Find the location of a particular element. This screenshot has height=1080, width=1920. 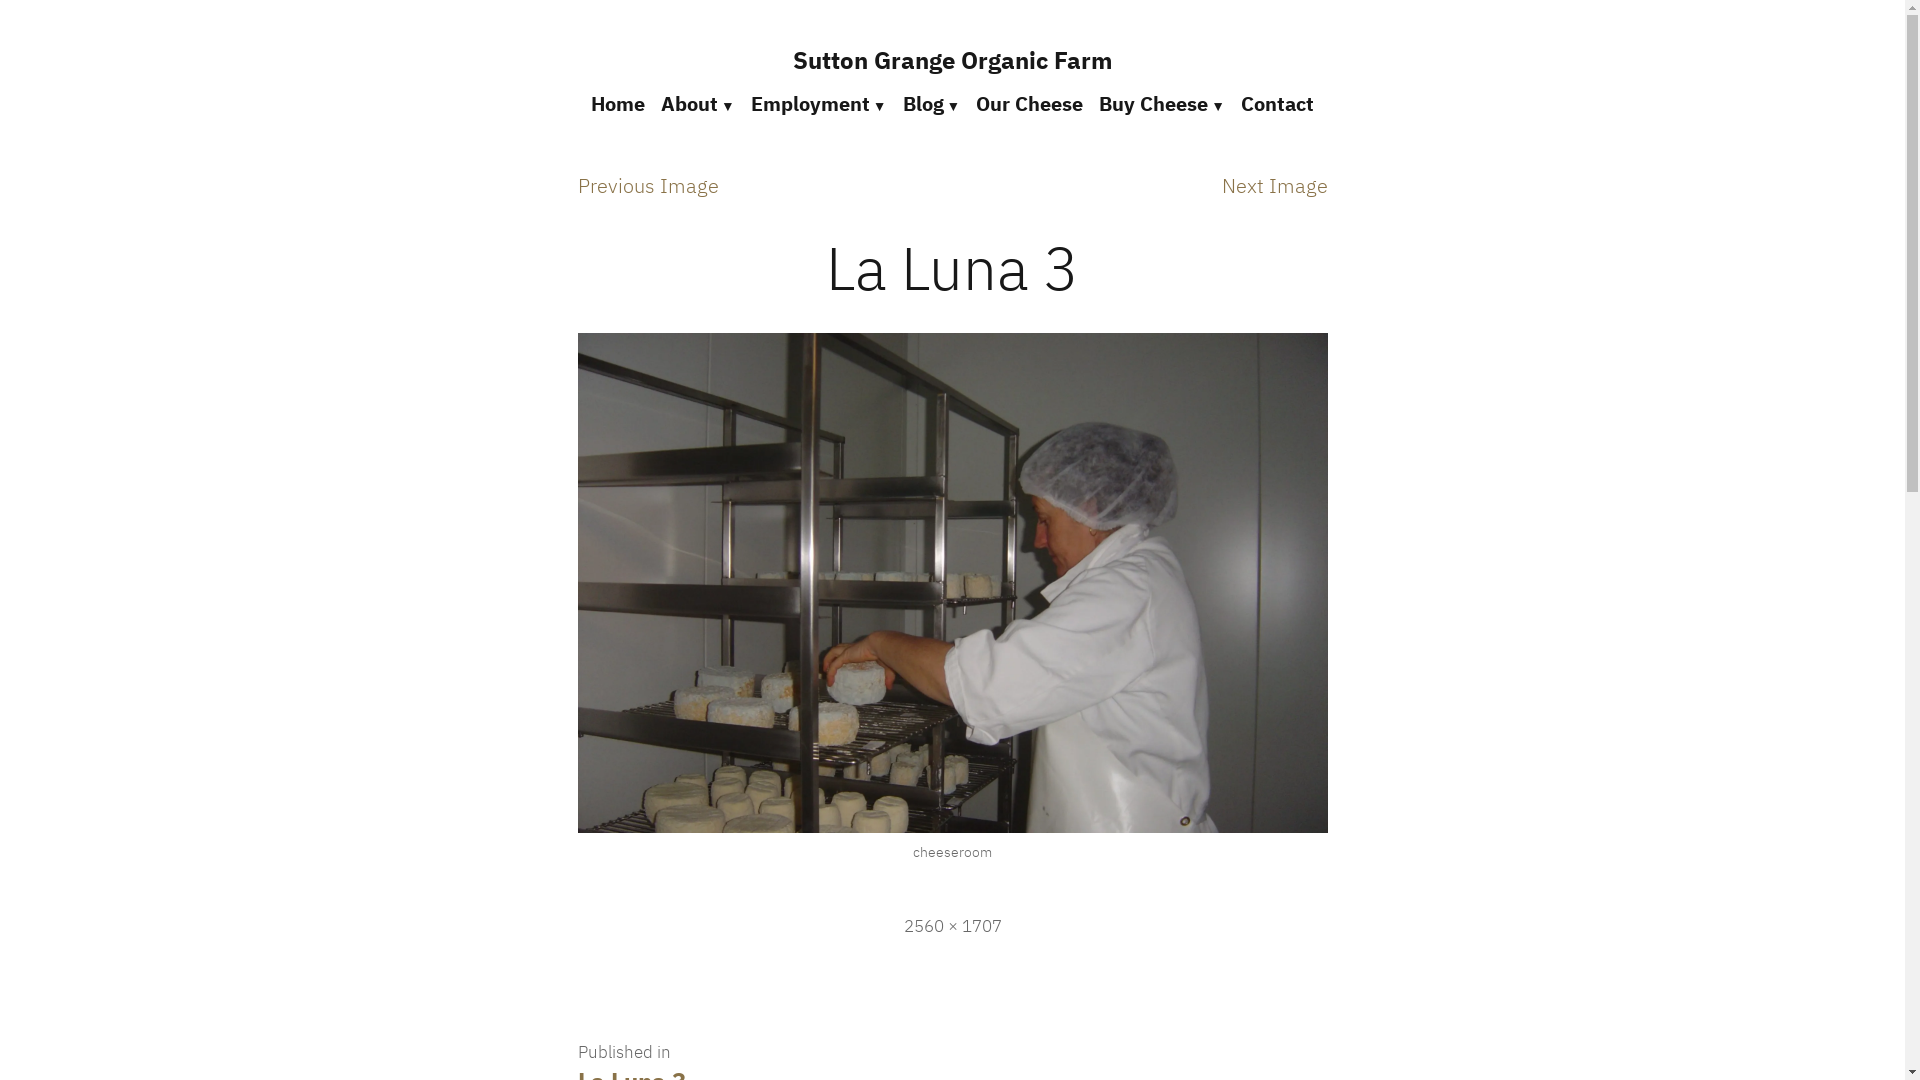

Our Cheese is located at coordinates (1030, 105).